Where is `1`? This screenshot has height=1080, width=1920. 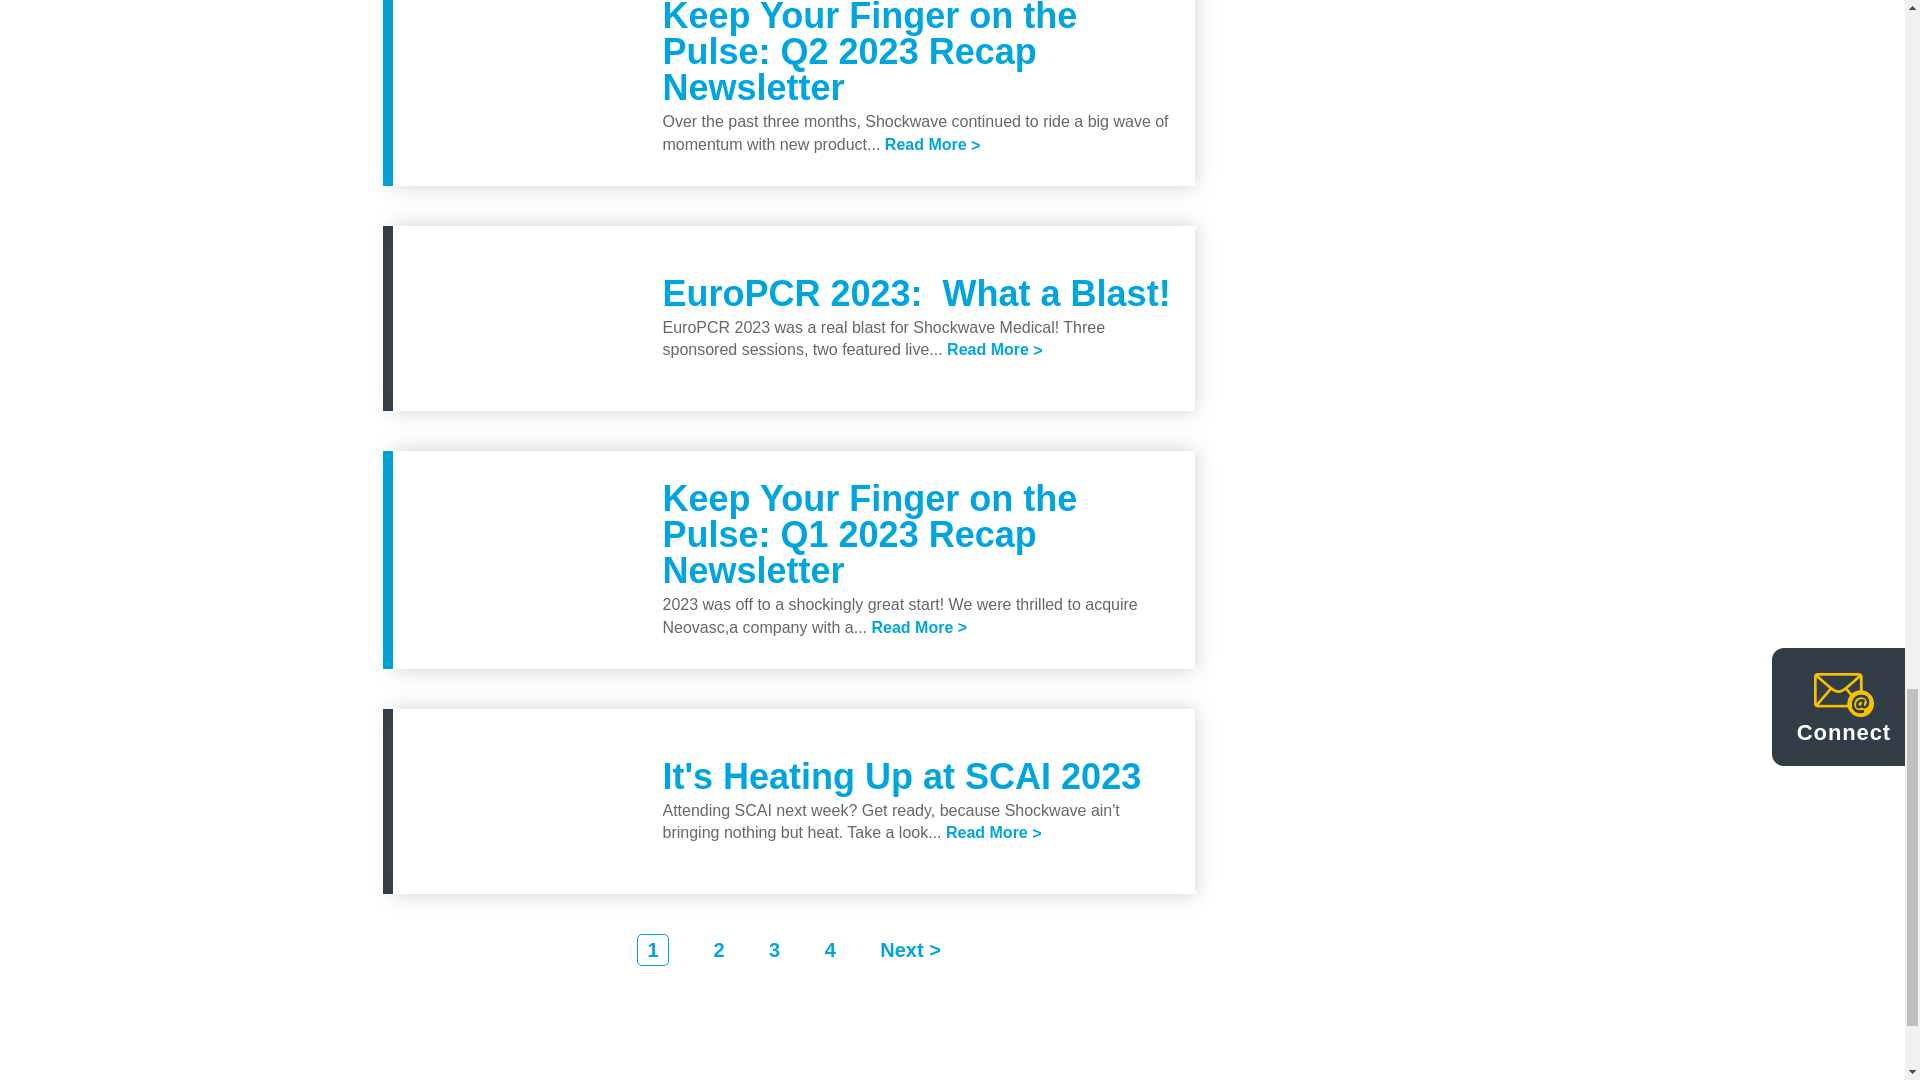
1 is located at coordinates (652, 950).